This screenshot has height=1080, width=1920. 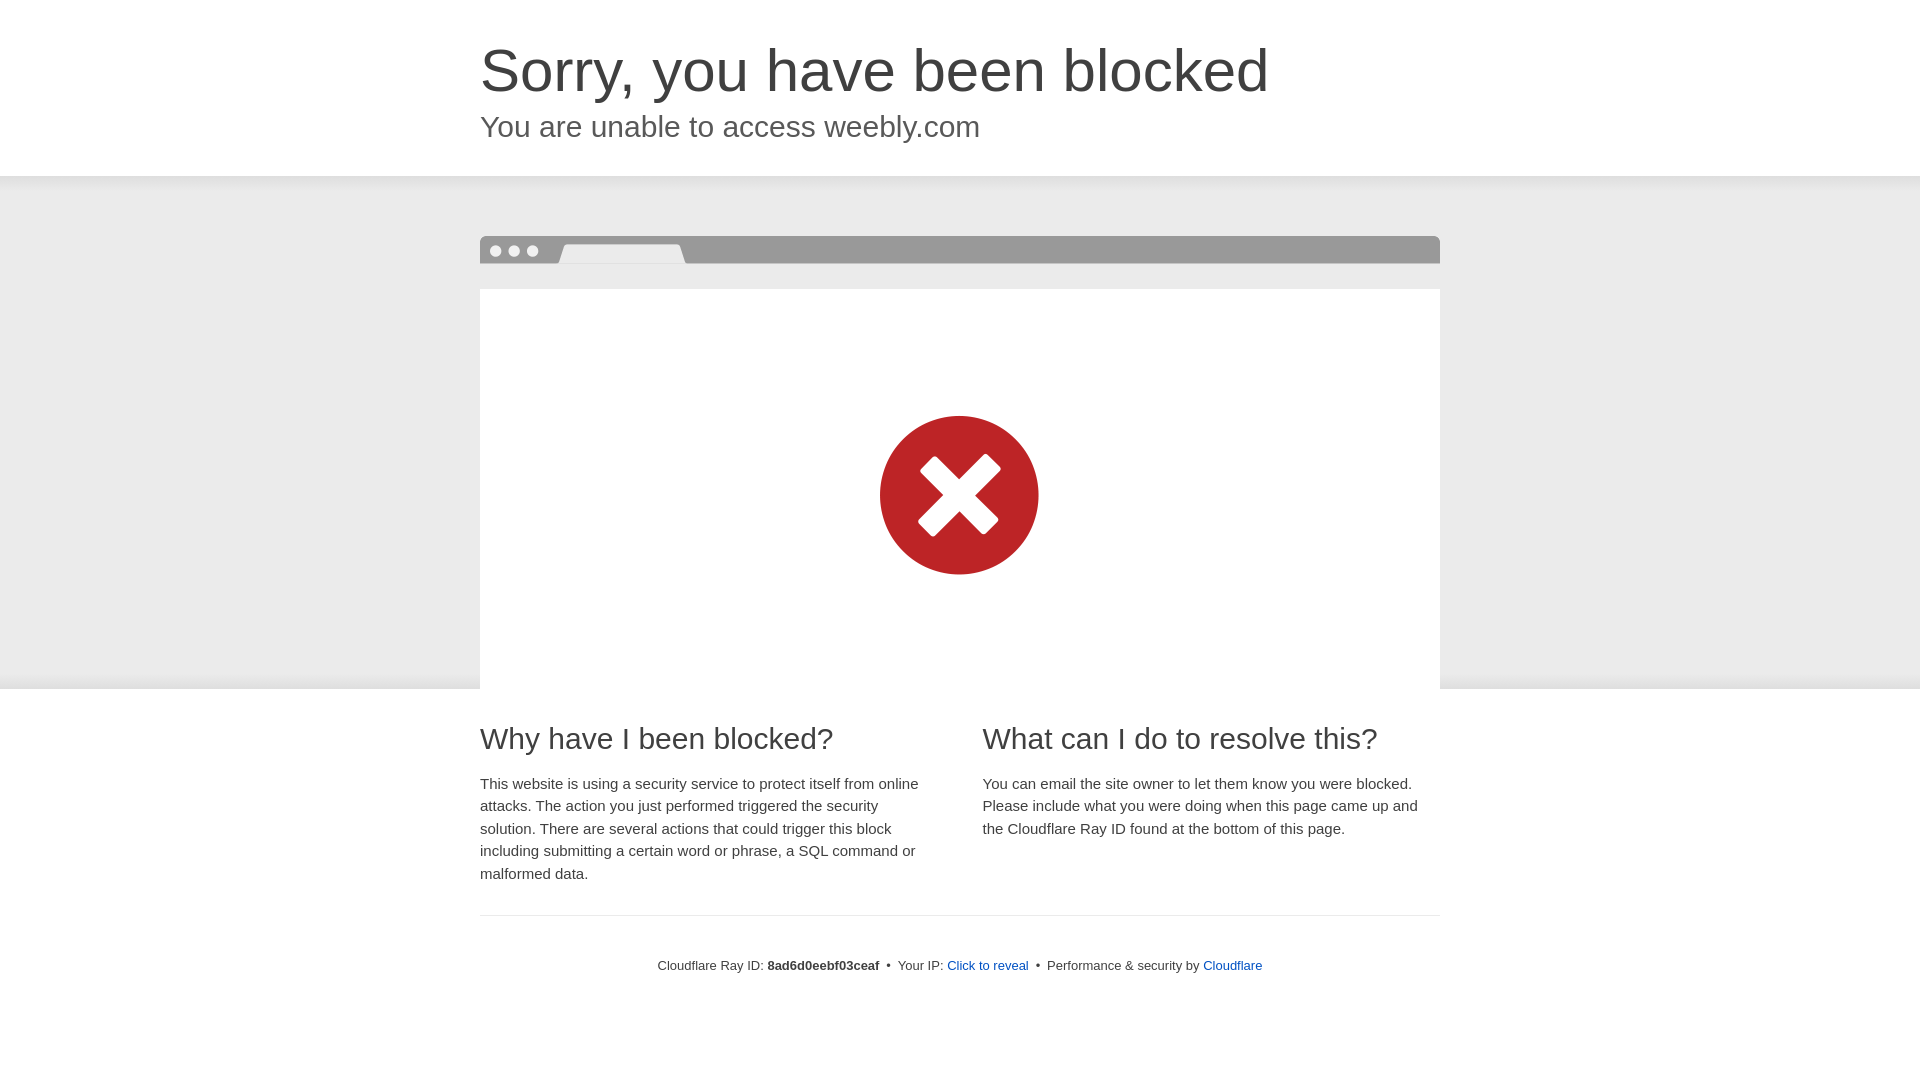 I want to click on Click to reveal, so click(x=988, y=966).